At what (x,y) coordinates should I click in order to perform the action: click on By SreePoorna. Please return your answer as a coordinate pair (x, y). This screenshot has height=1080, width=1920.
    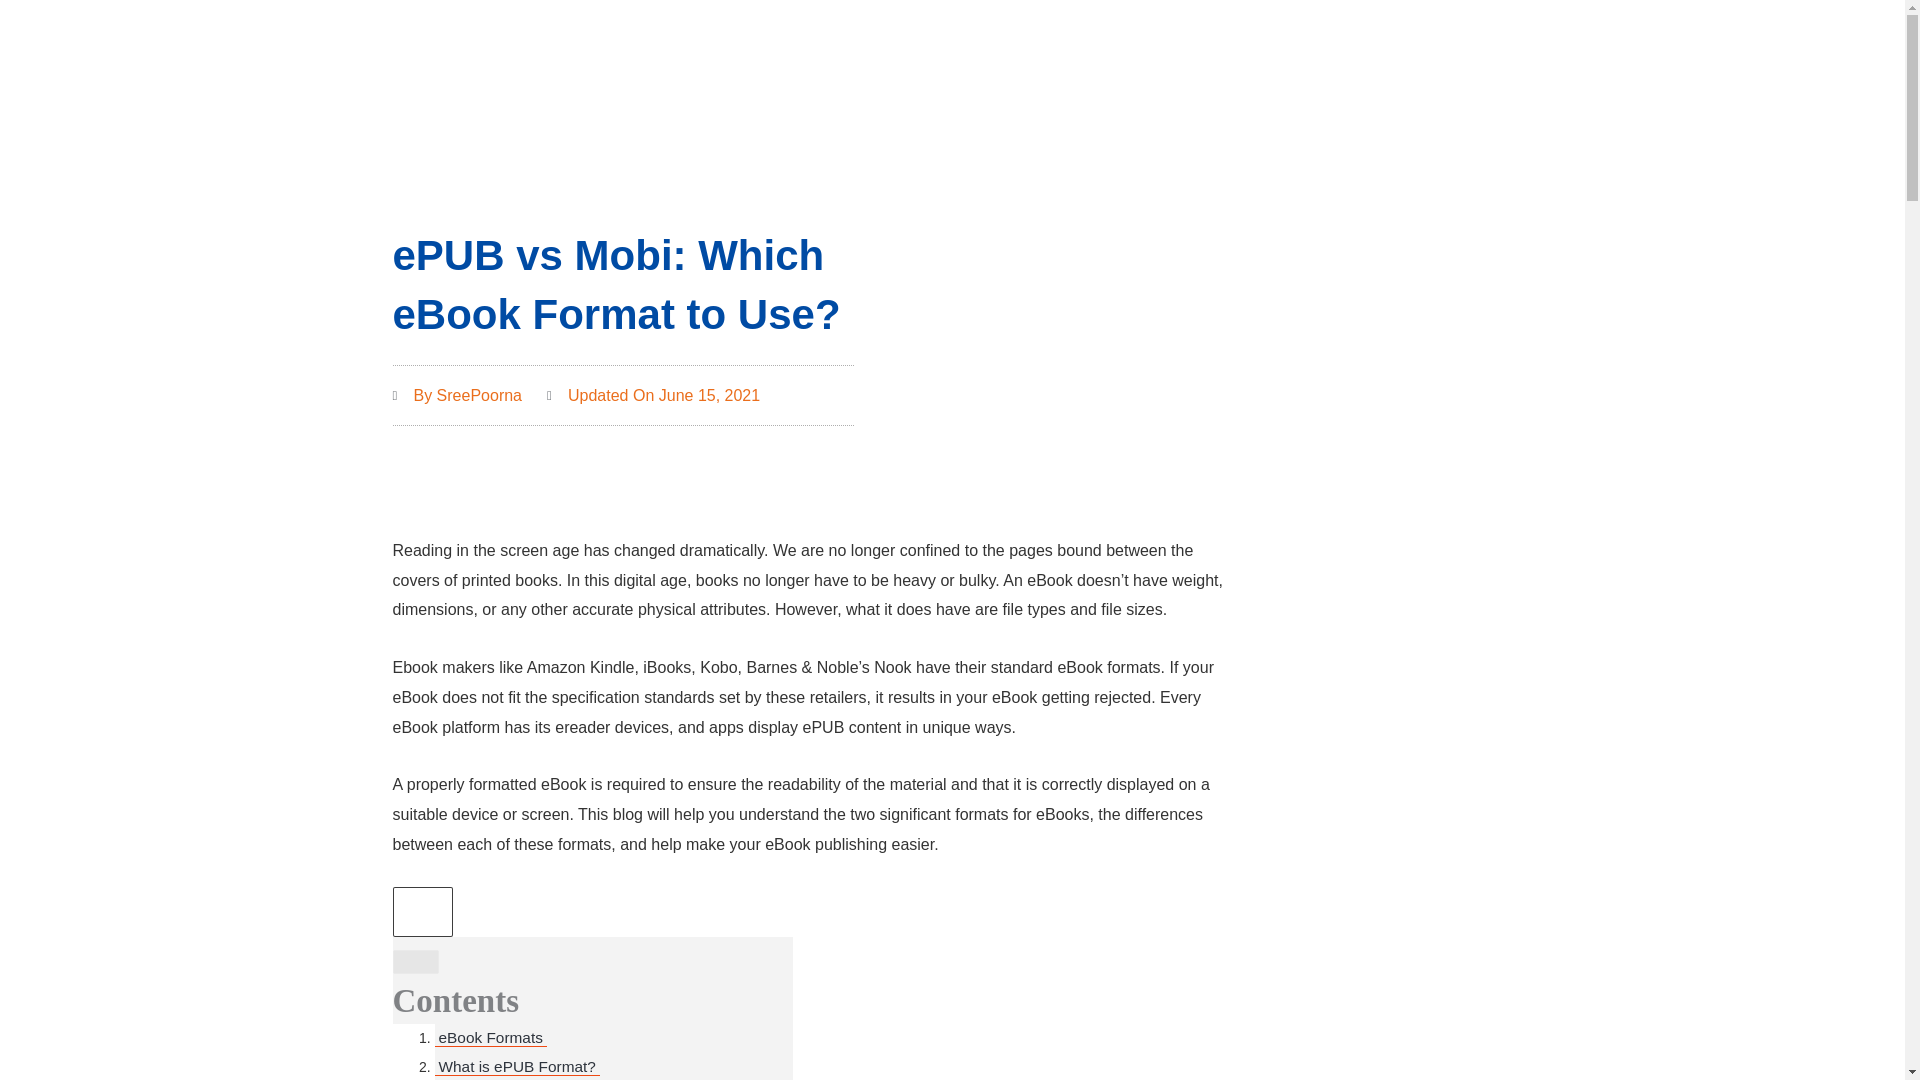
    Looking at the image, I should click on (456, 396).